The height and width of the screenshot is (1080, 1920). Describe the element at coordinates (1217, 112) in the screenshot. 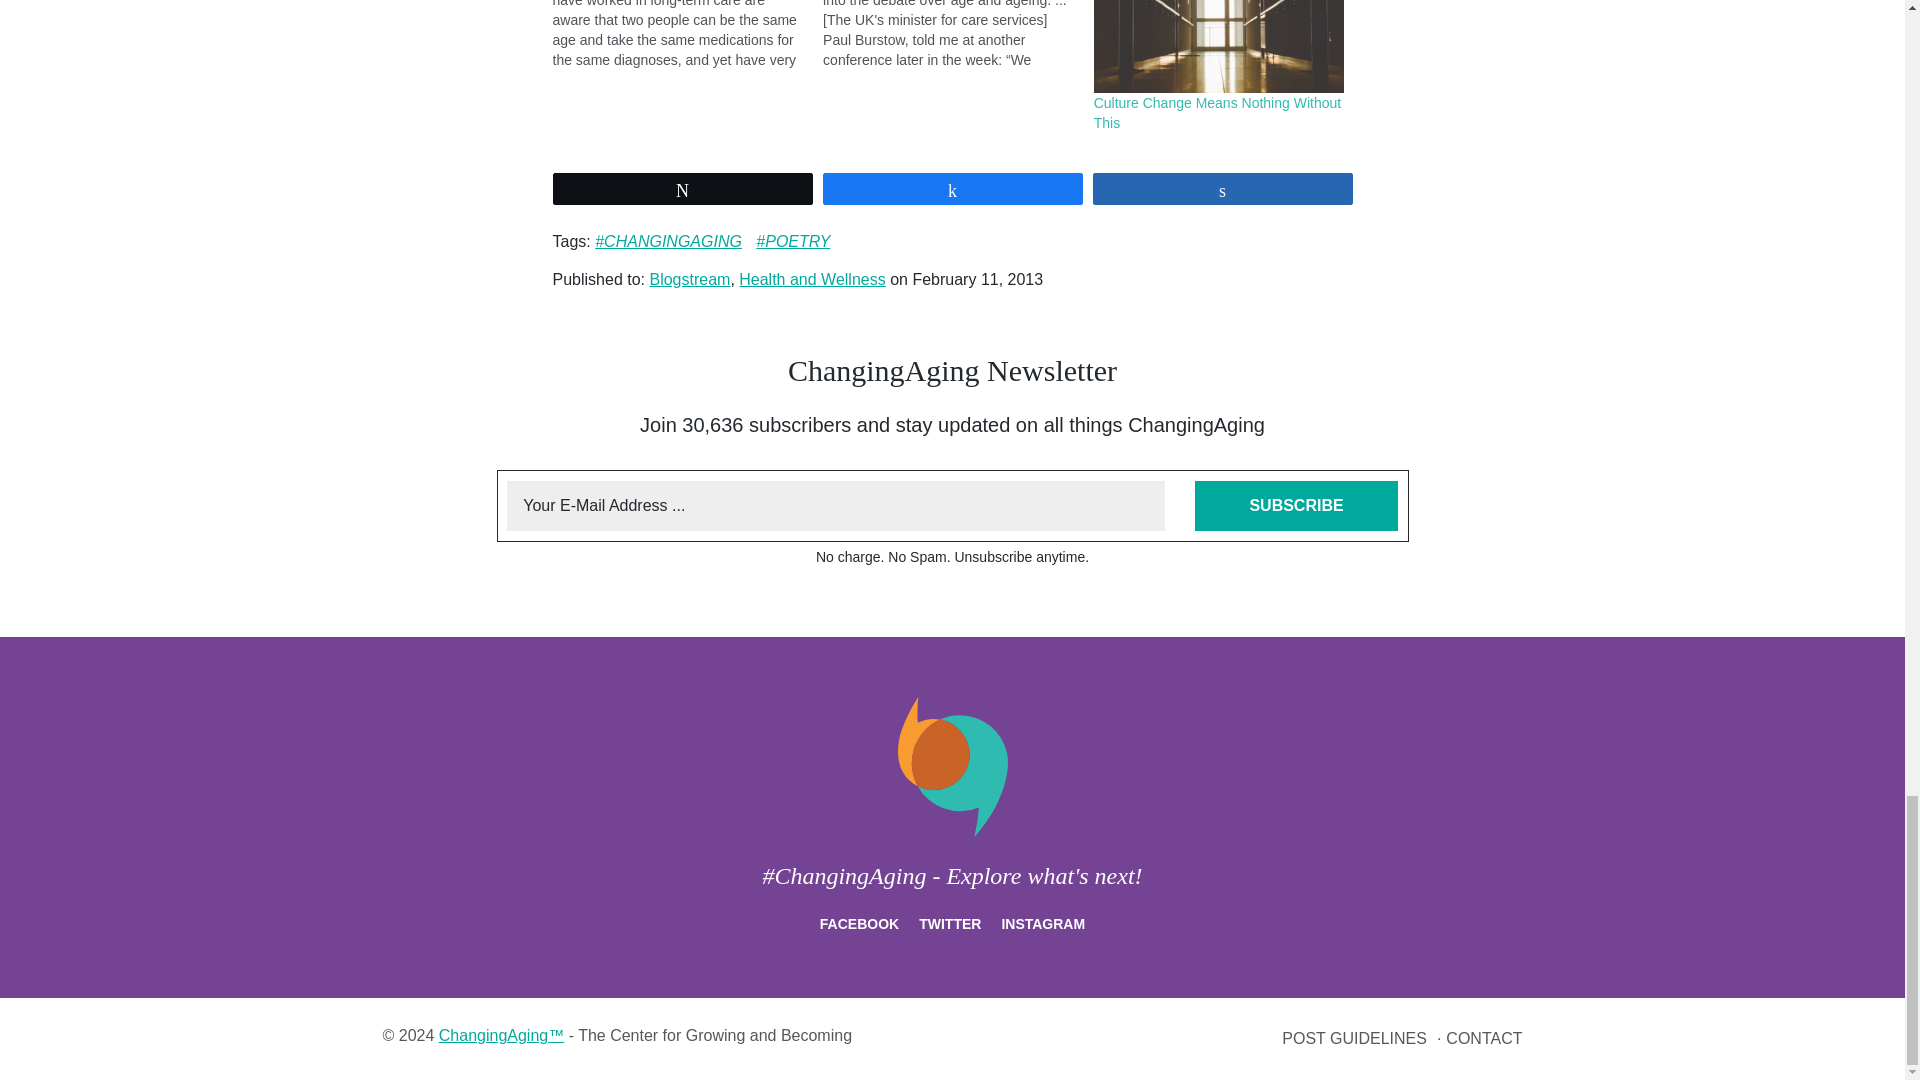

I see `Culture Change Means Nothing Without This` at that location.